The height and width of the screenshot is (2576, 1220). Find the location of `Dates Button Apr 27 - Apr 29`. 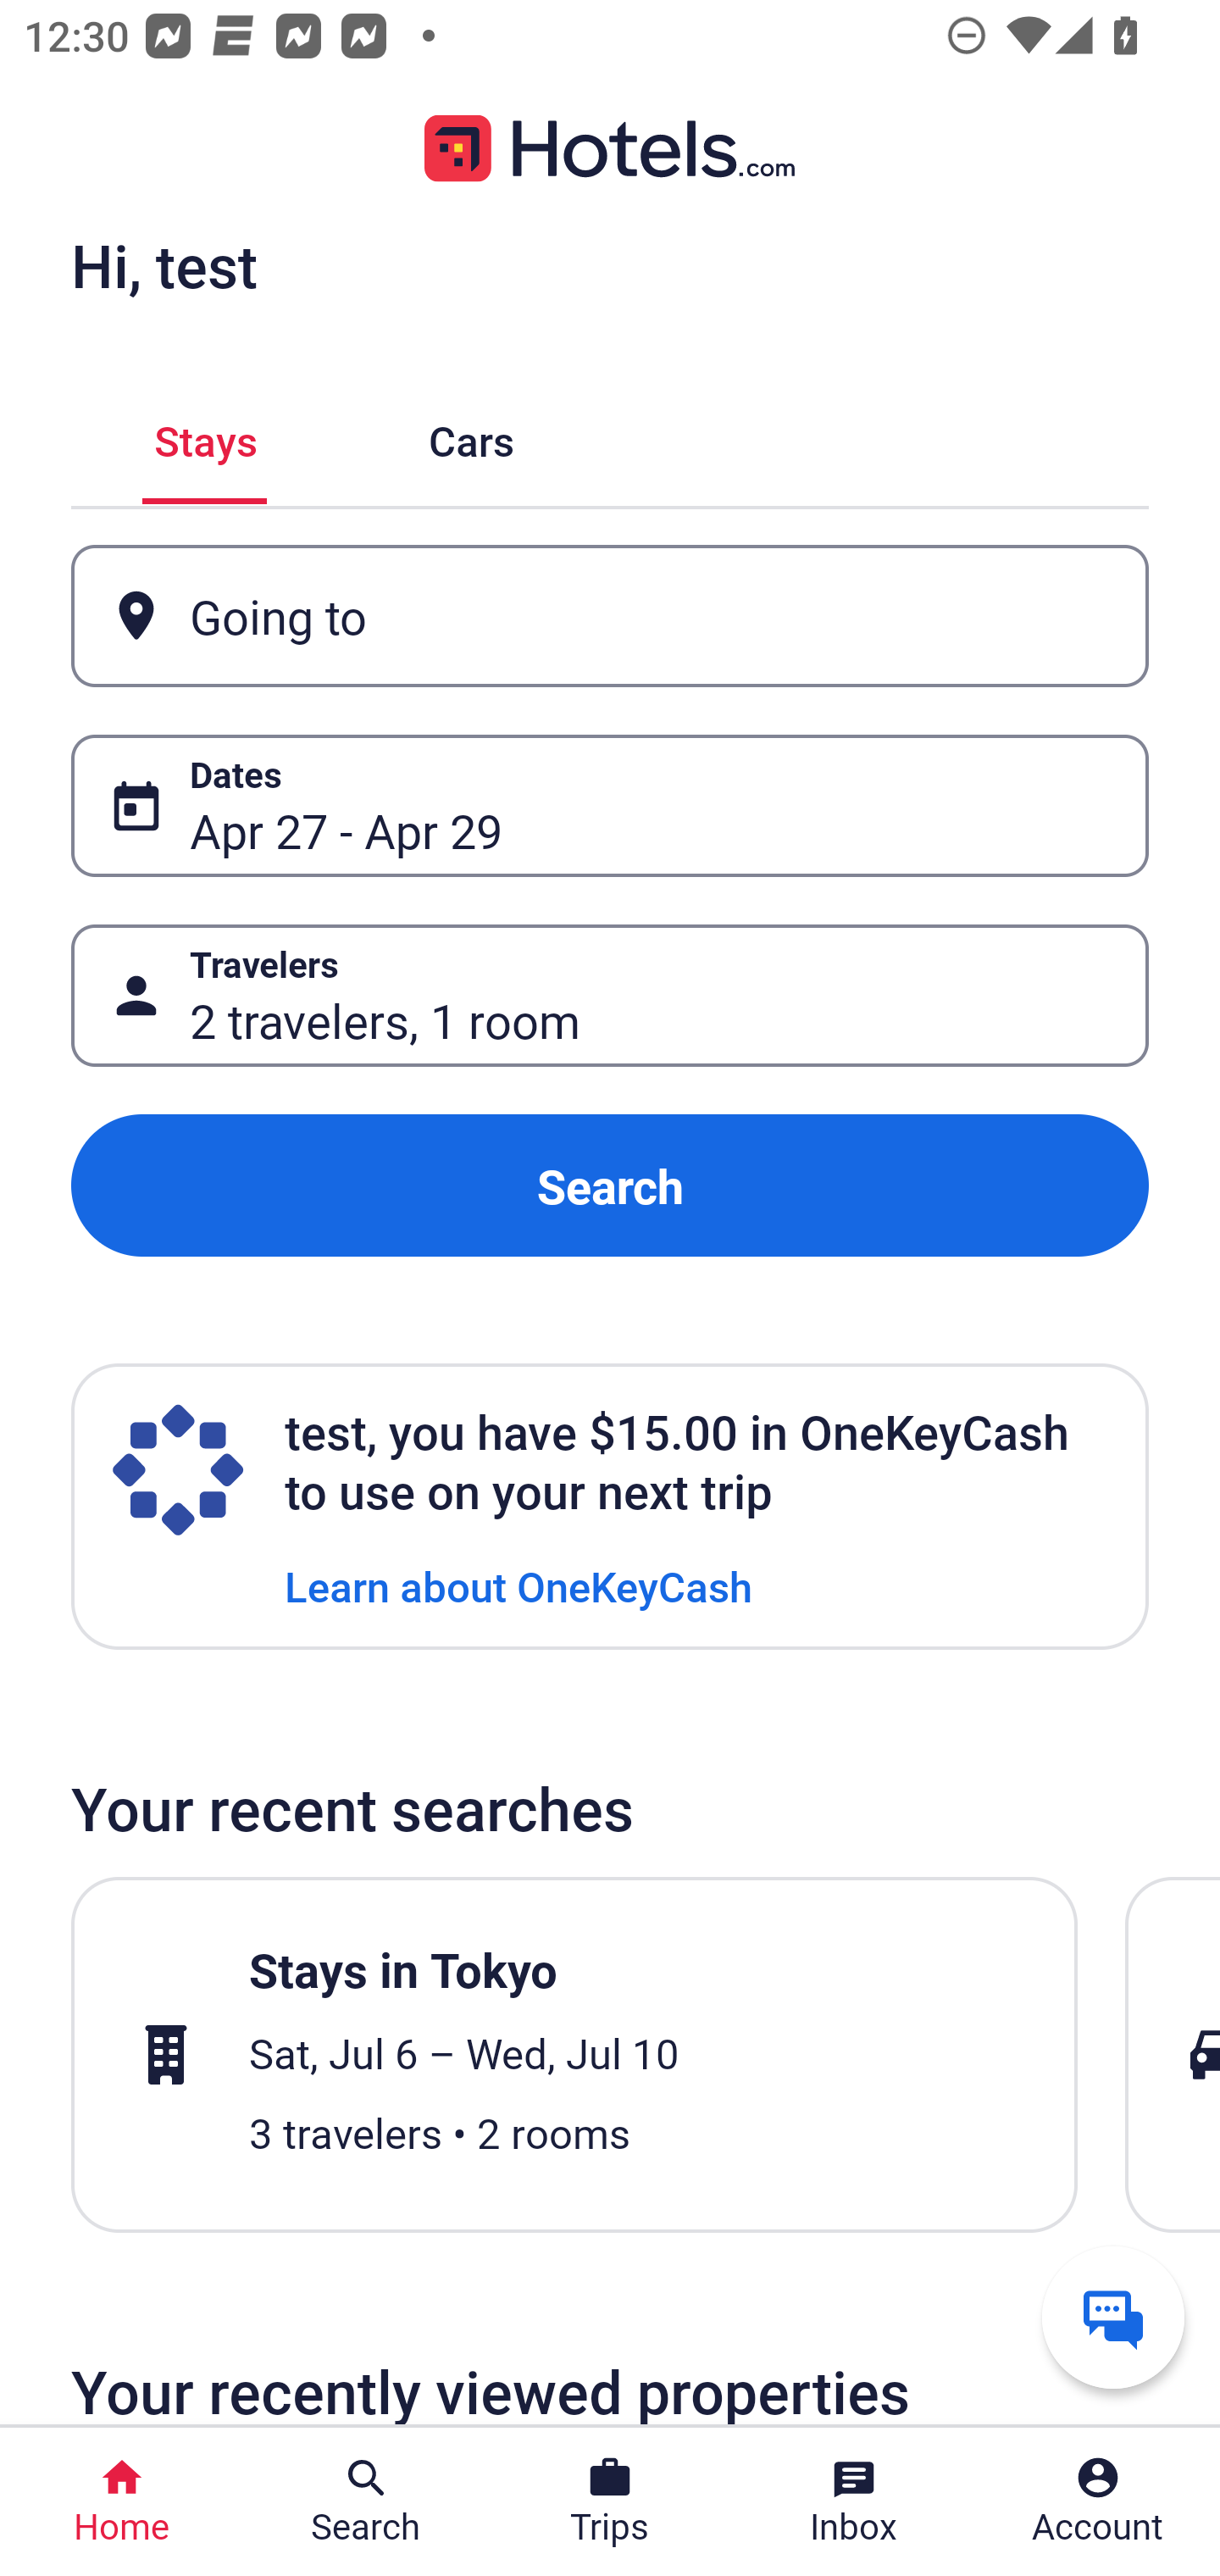

Dates Button Apr 27 - Apr 29 is located at coordinates (610, 805).